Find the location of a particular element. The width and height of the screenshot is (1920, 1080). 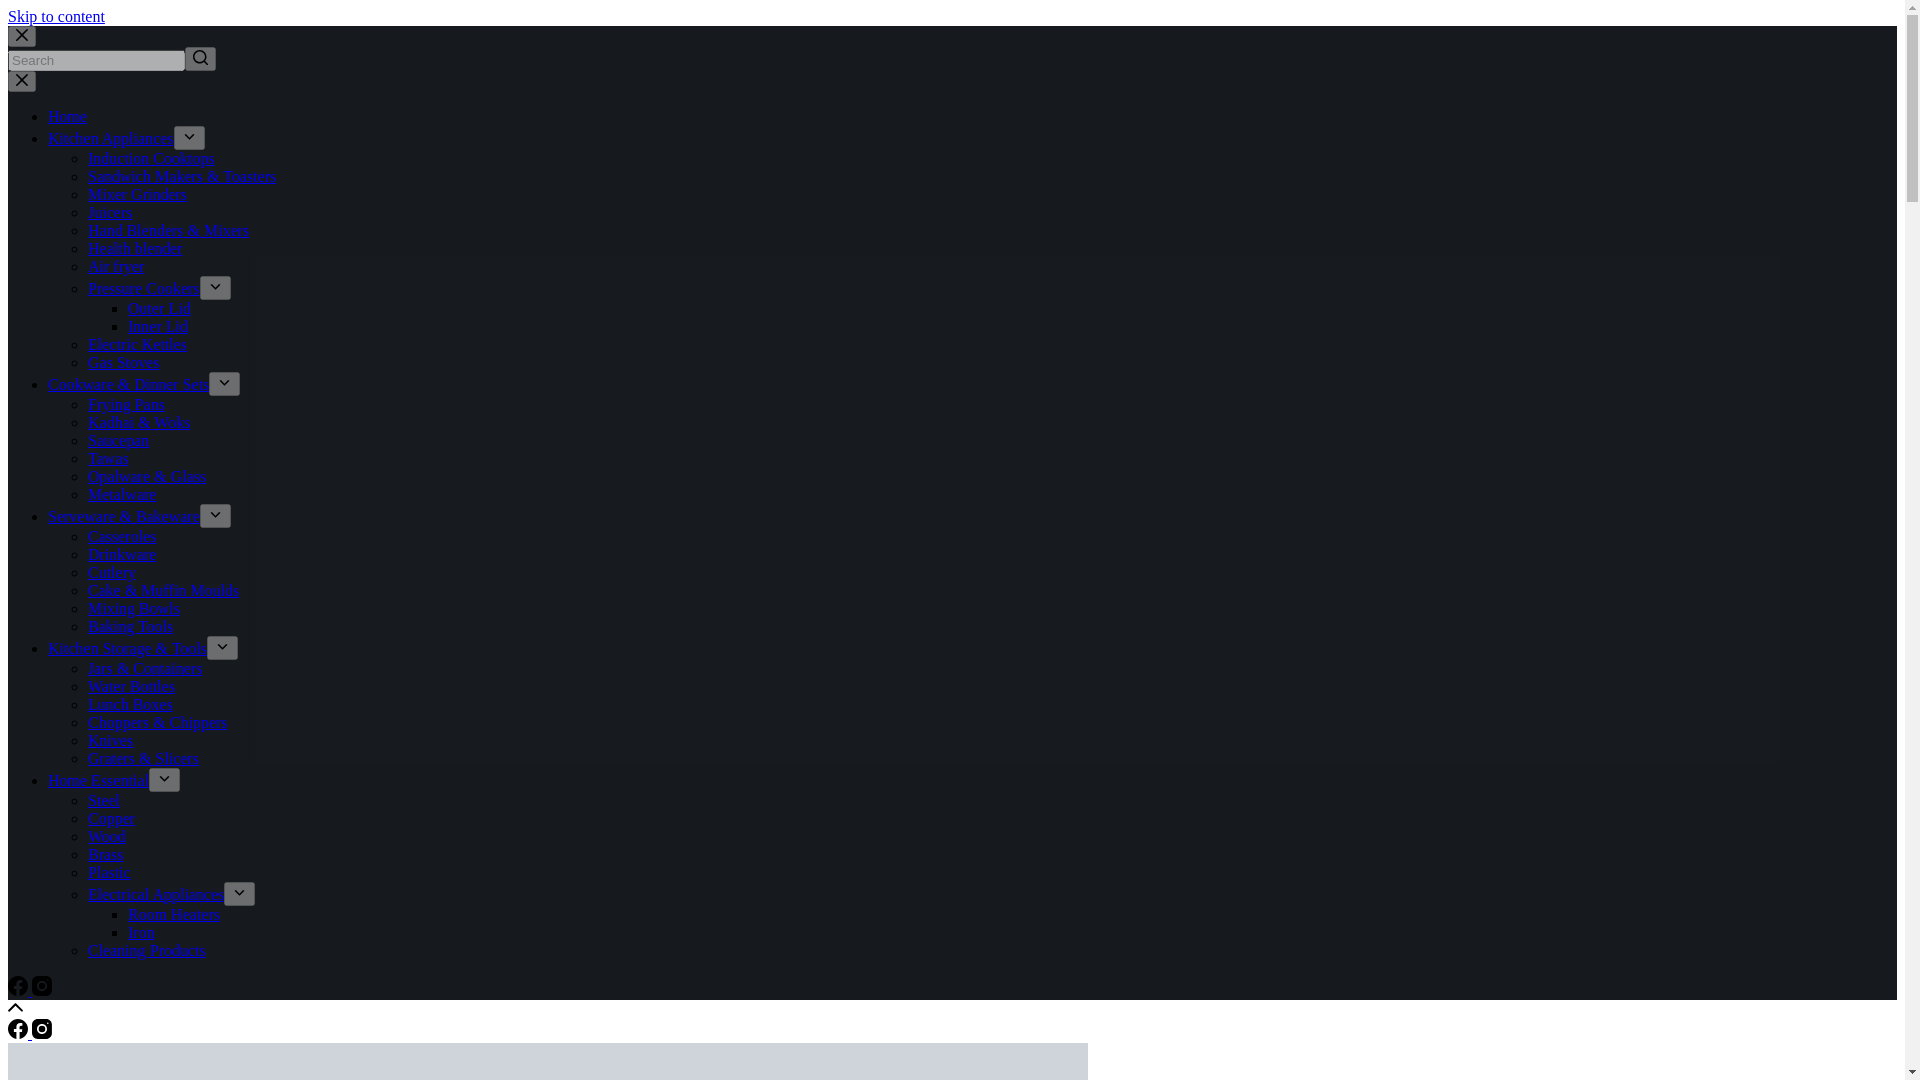

Casseroles is located at coordinates (122, 536).